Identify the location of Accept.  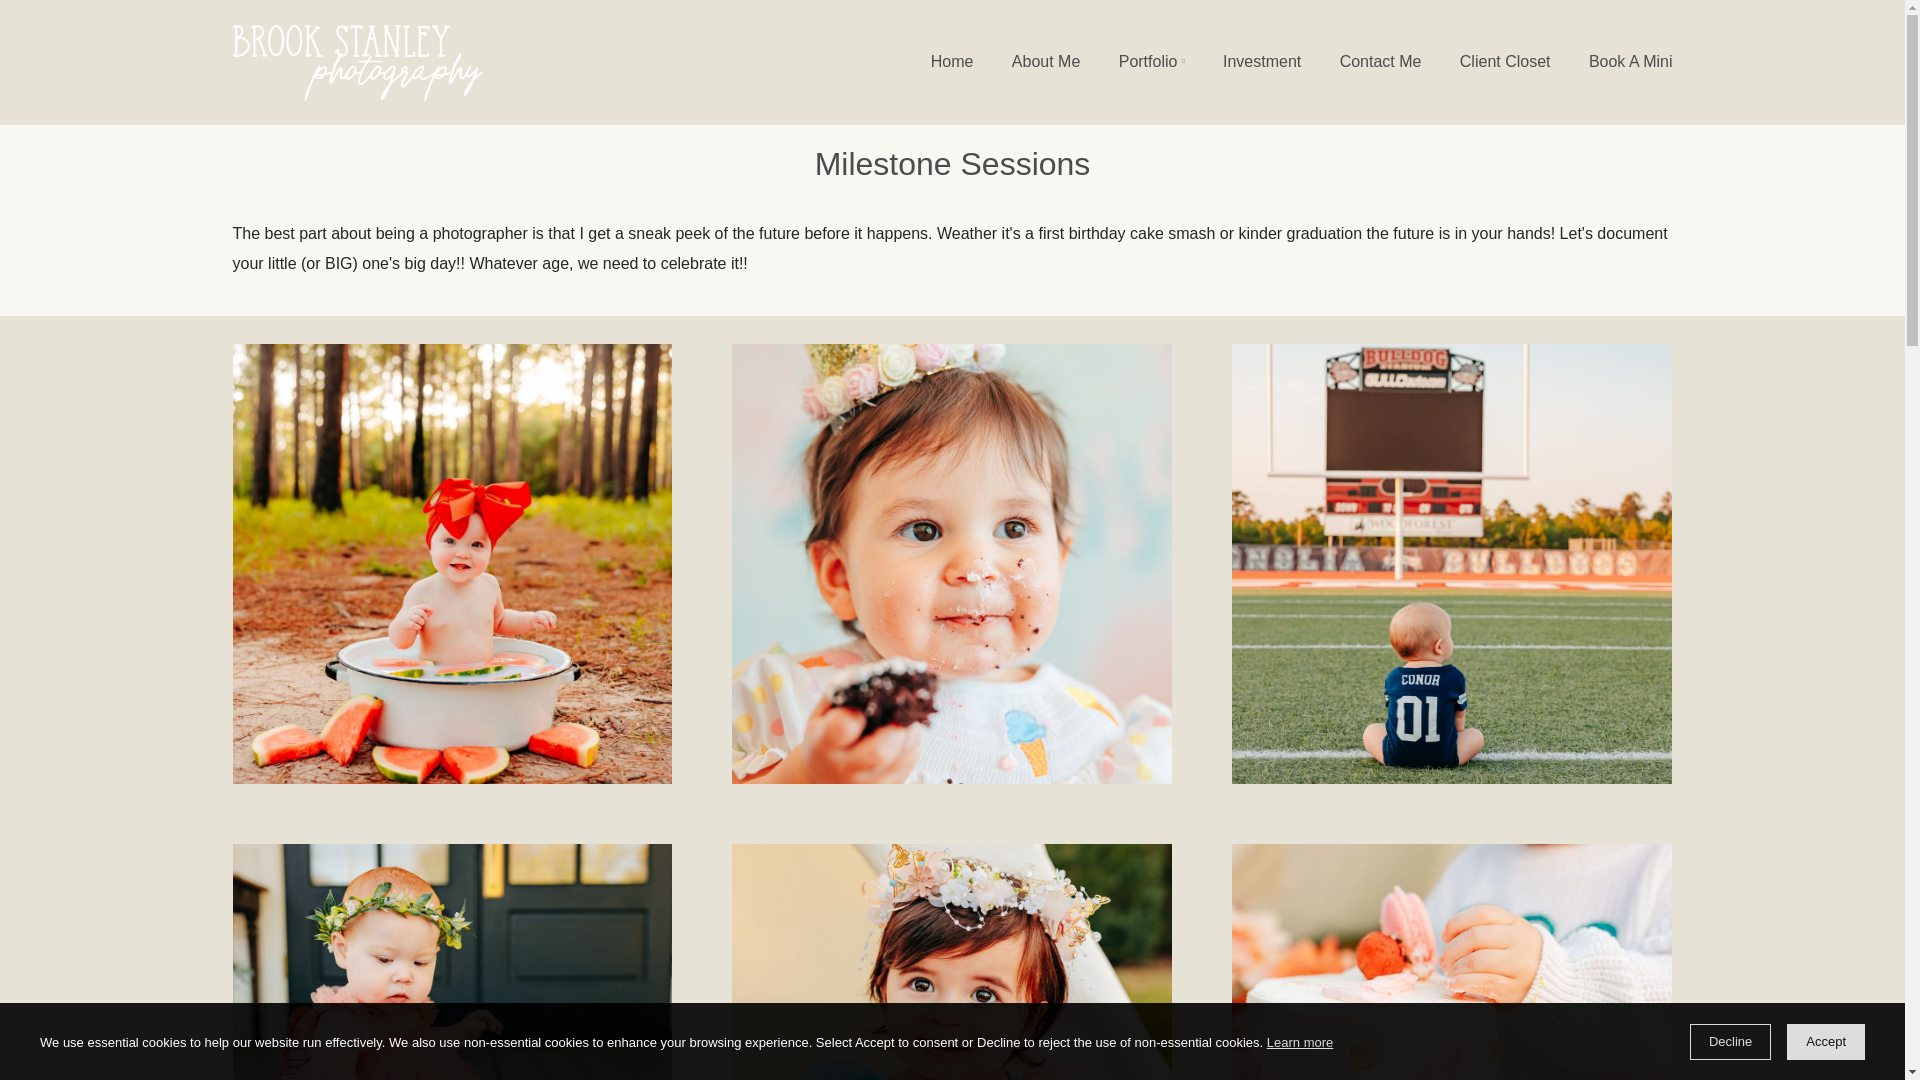
(1826, 1041).